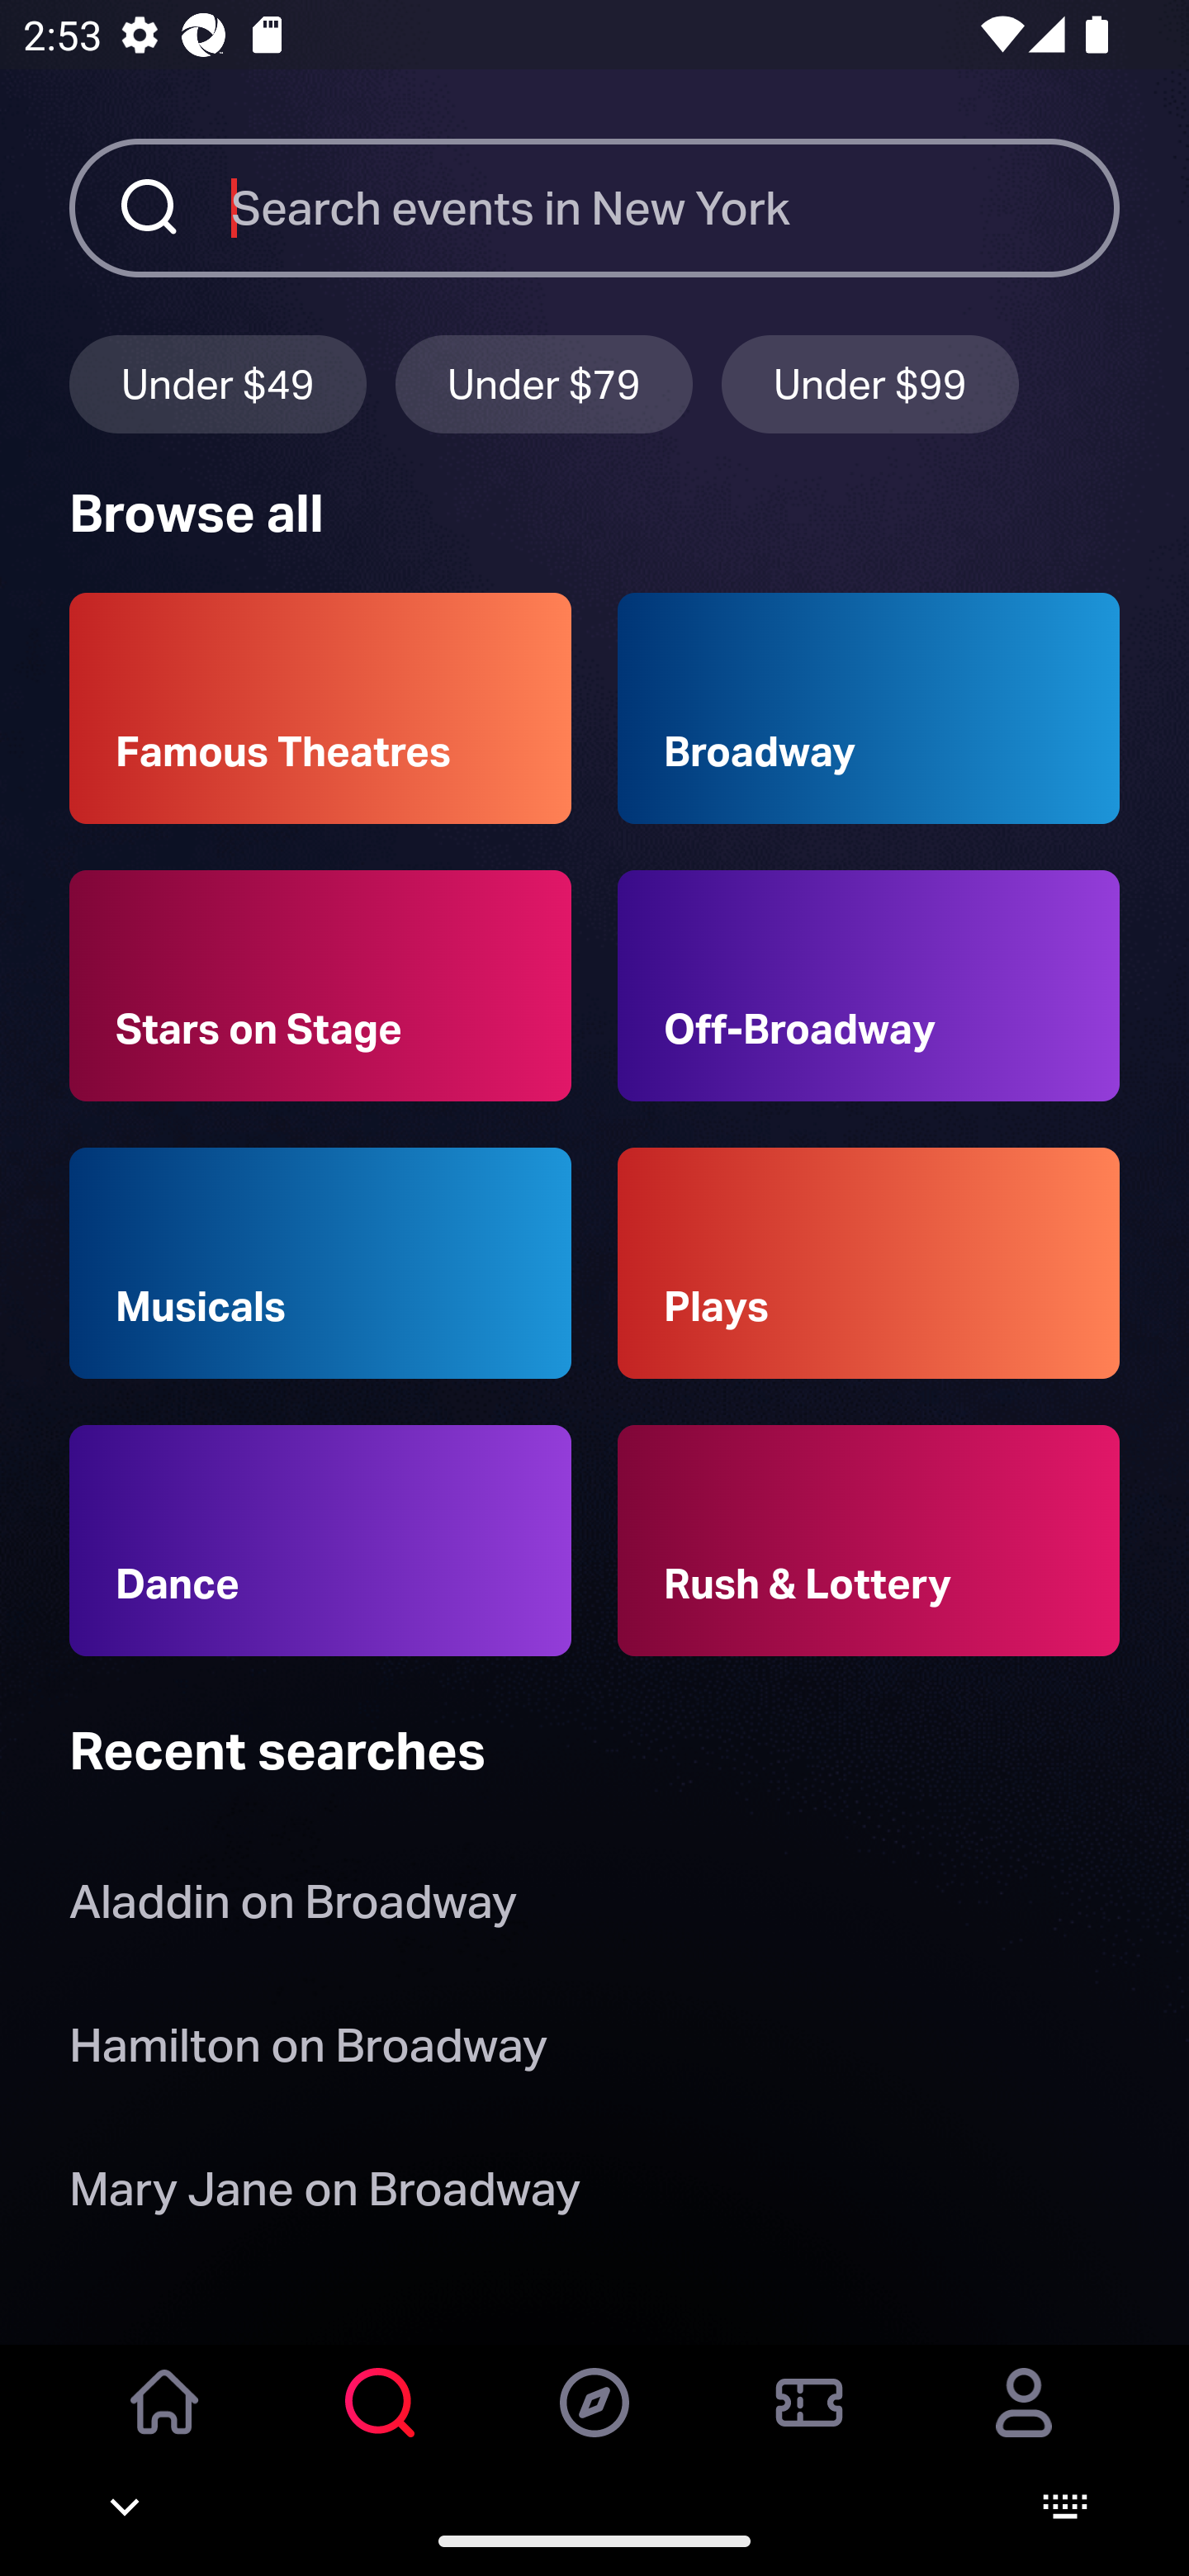 The width and height of the screenshot is (1189, 2576). Describe the element at coordinates (544, 383) in the screenshot. I see `Under $79` at that location.